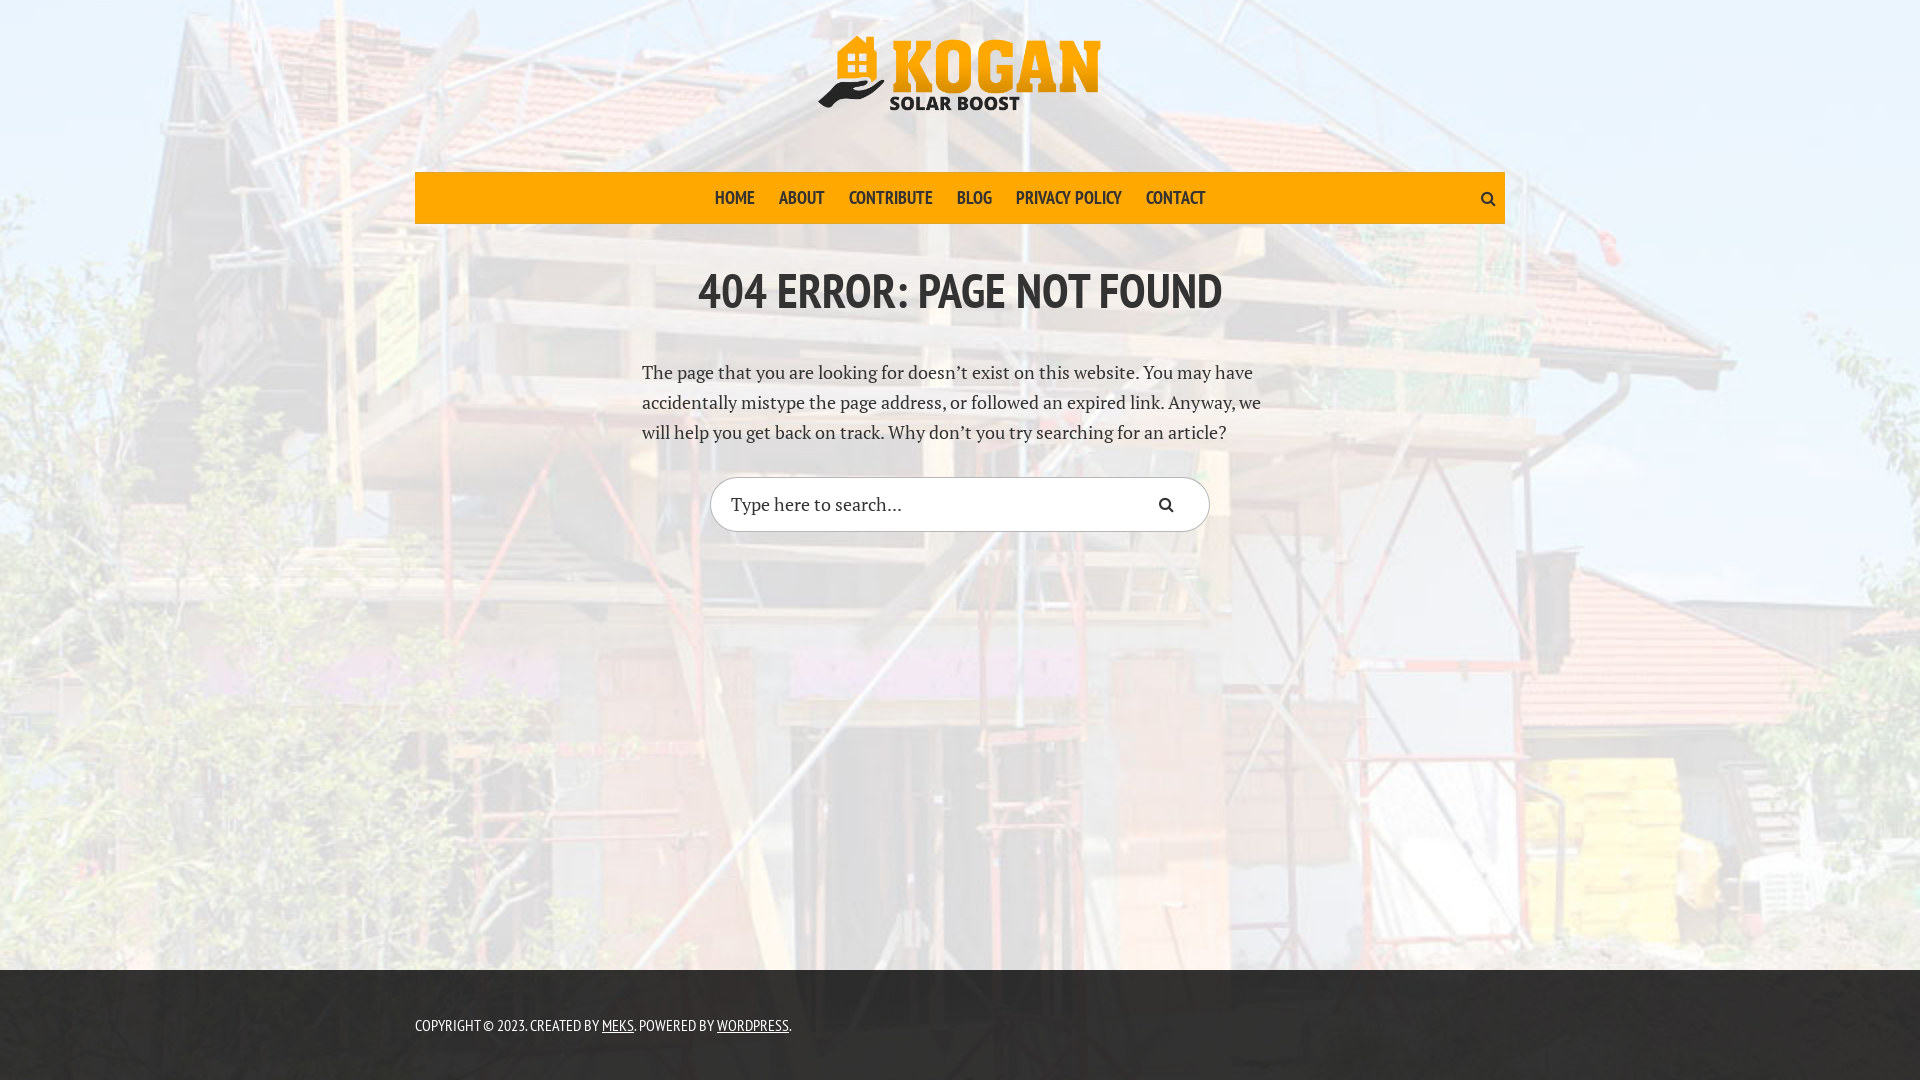 This screenshot has width=1920, height=1080. What do you see at coordinates (734, 198) in the screenshot?
I see `HOME` at bounding box center [734, 198].